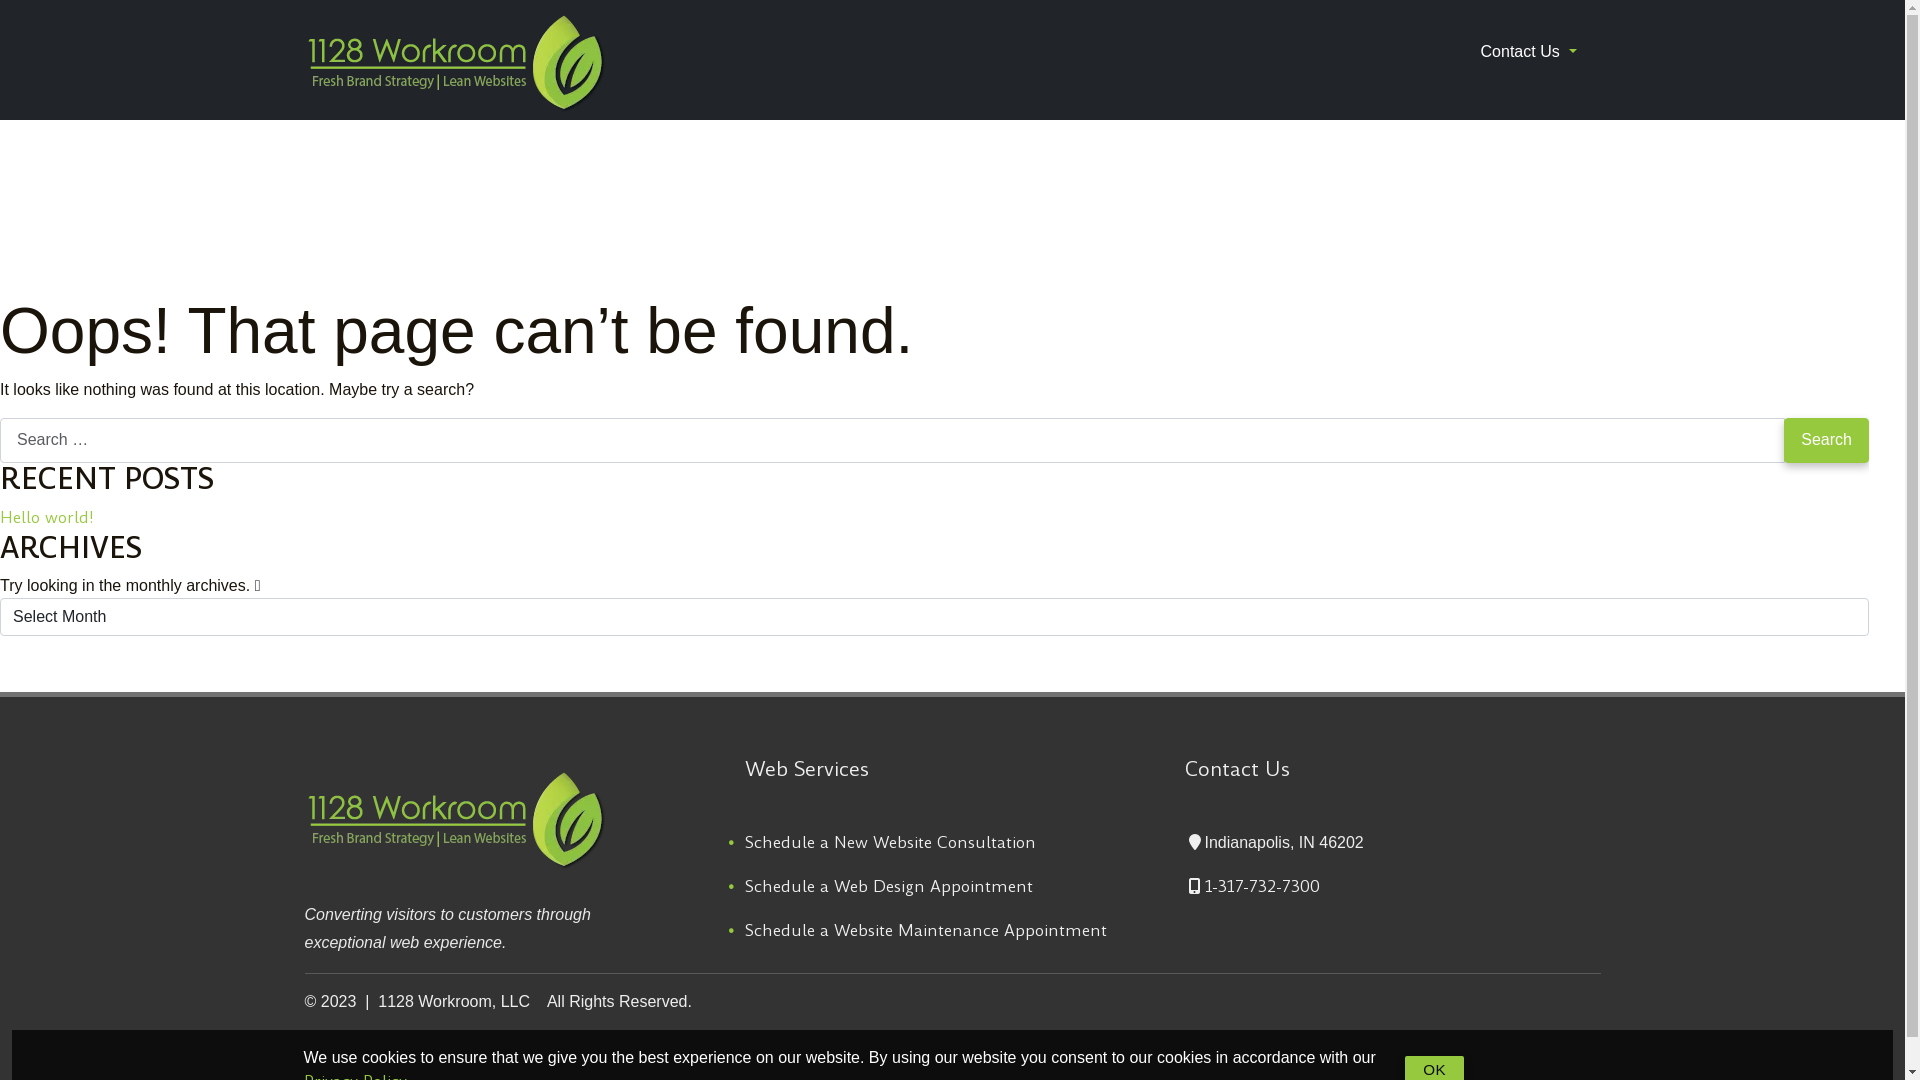  What do you see at coordinates (1826, 440) in the screenshot?
I see `Search` at bounding box center [1826, 440].